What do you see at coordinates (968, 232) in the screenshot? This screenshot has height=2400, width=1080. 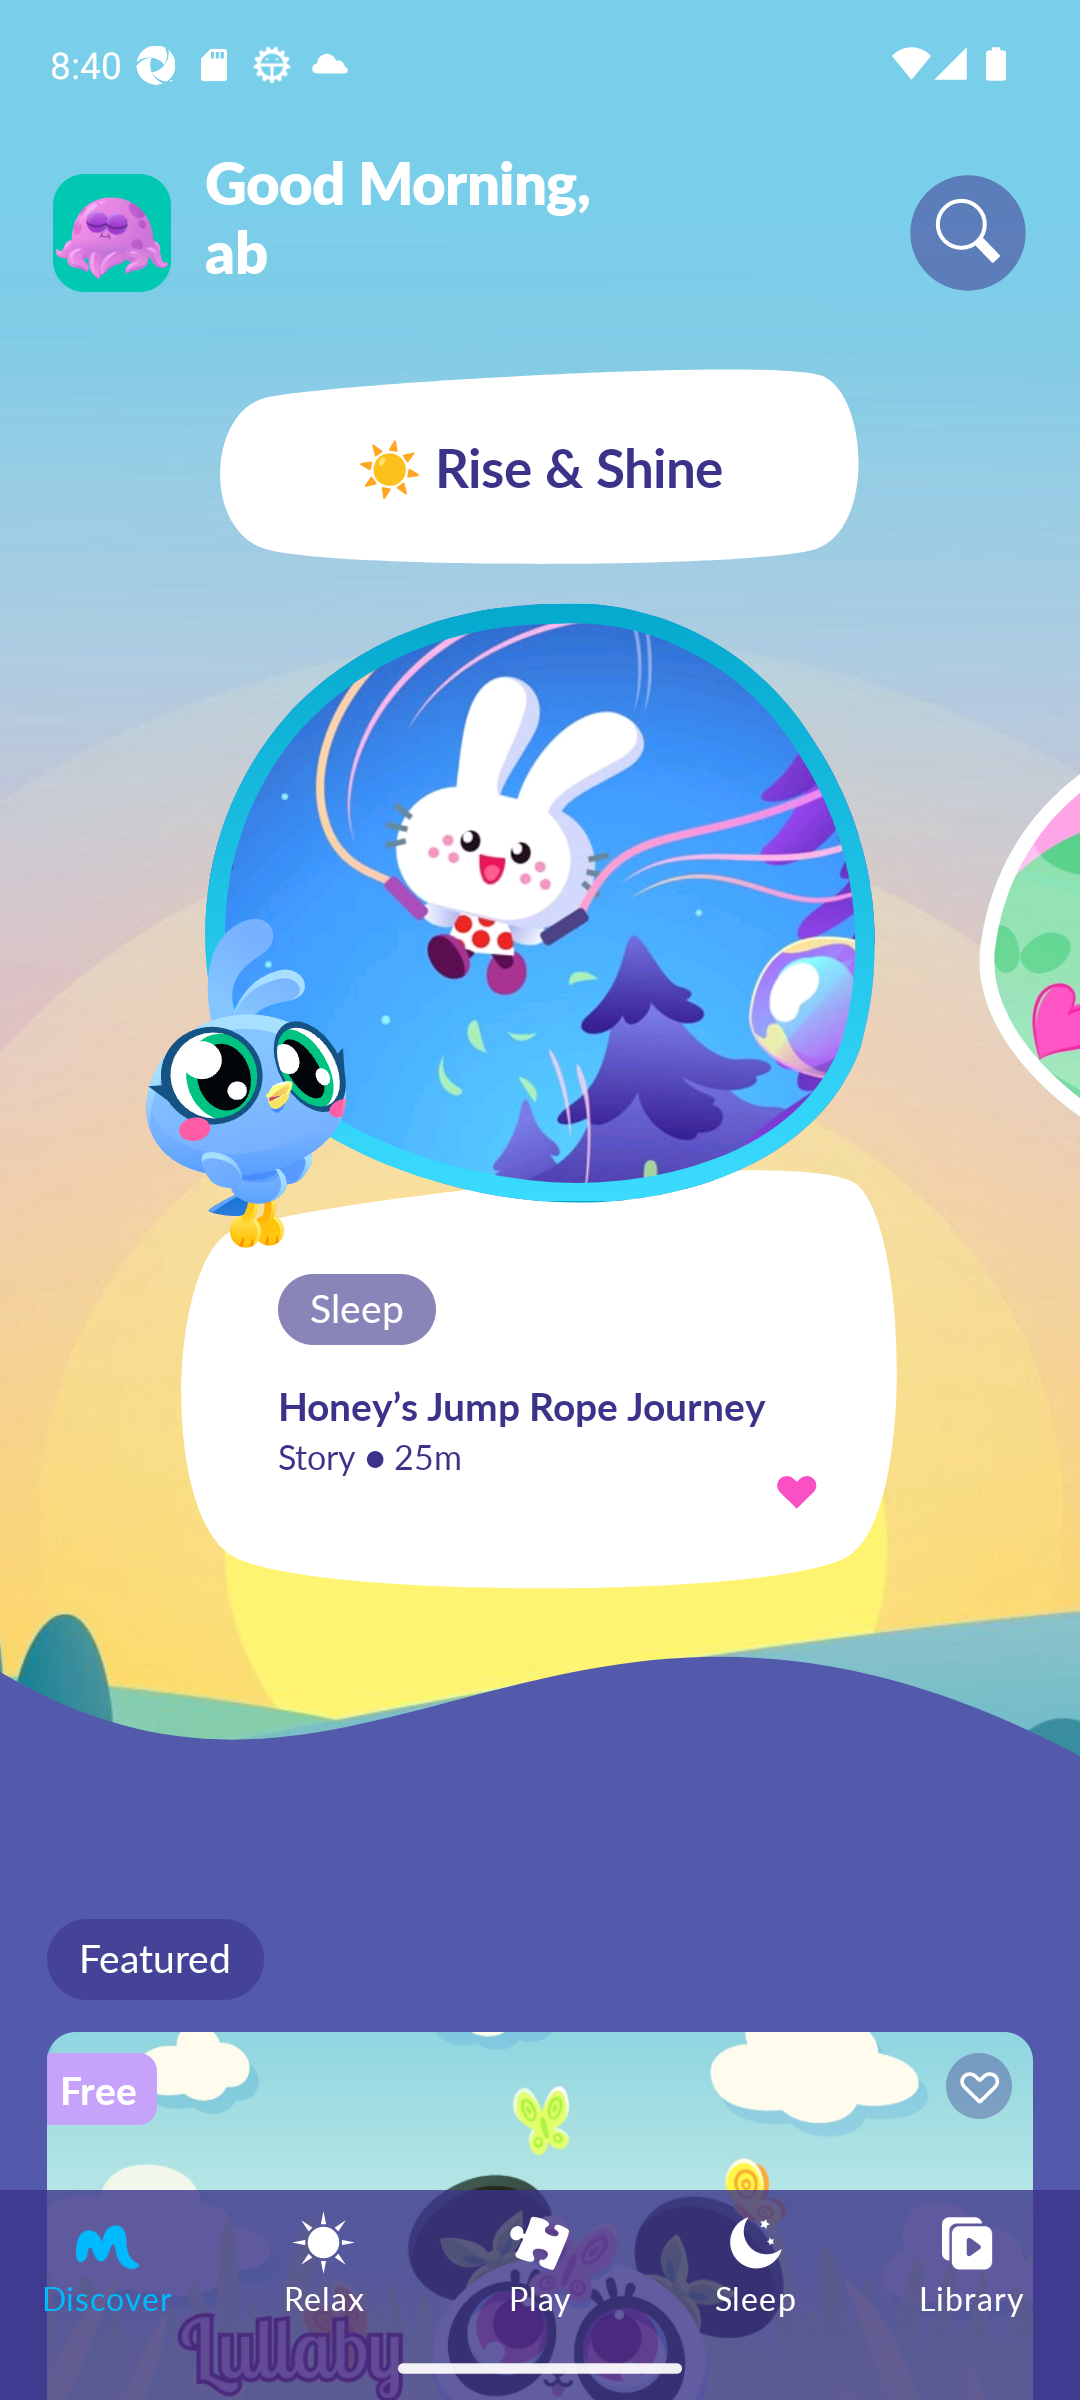 I see `Search` at bounding box center [968, 232].